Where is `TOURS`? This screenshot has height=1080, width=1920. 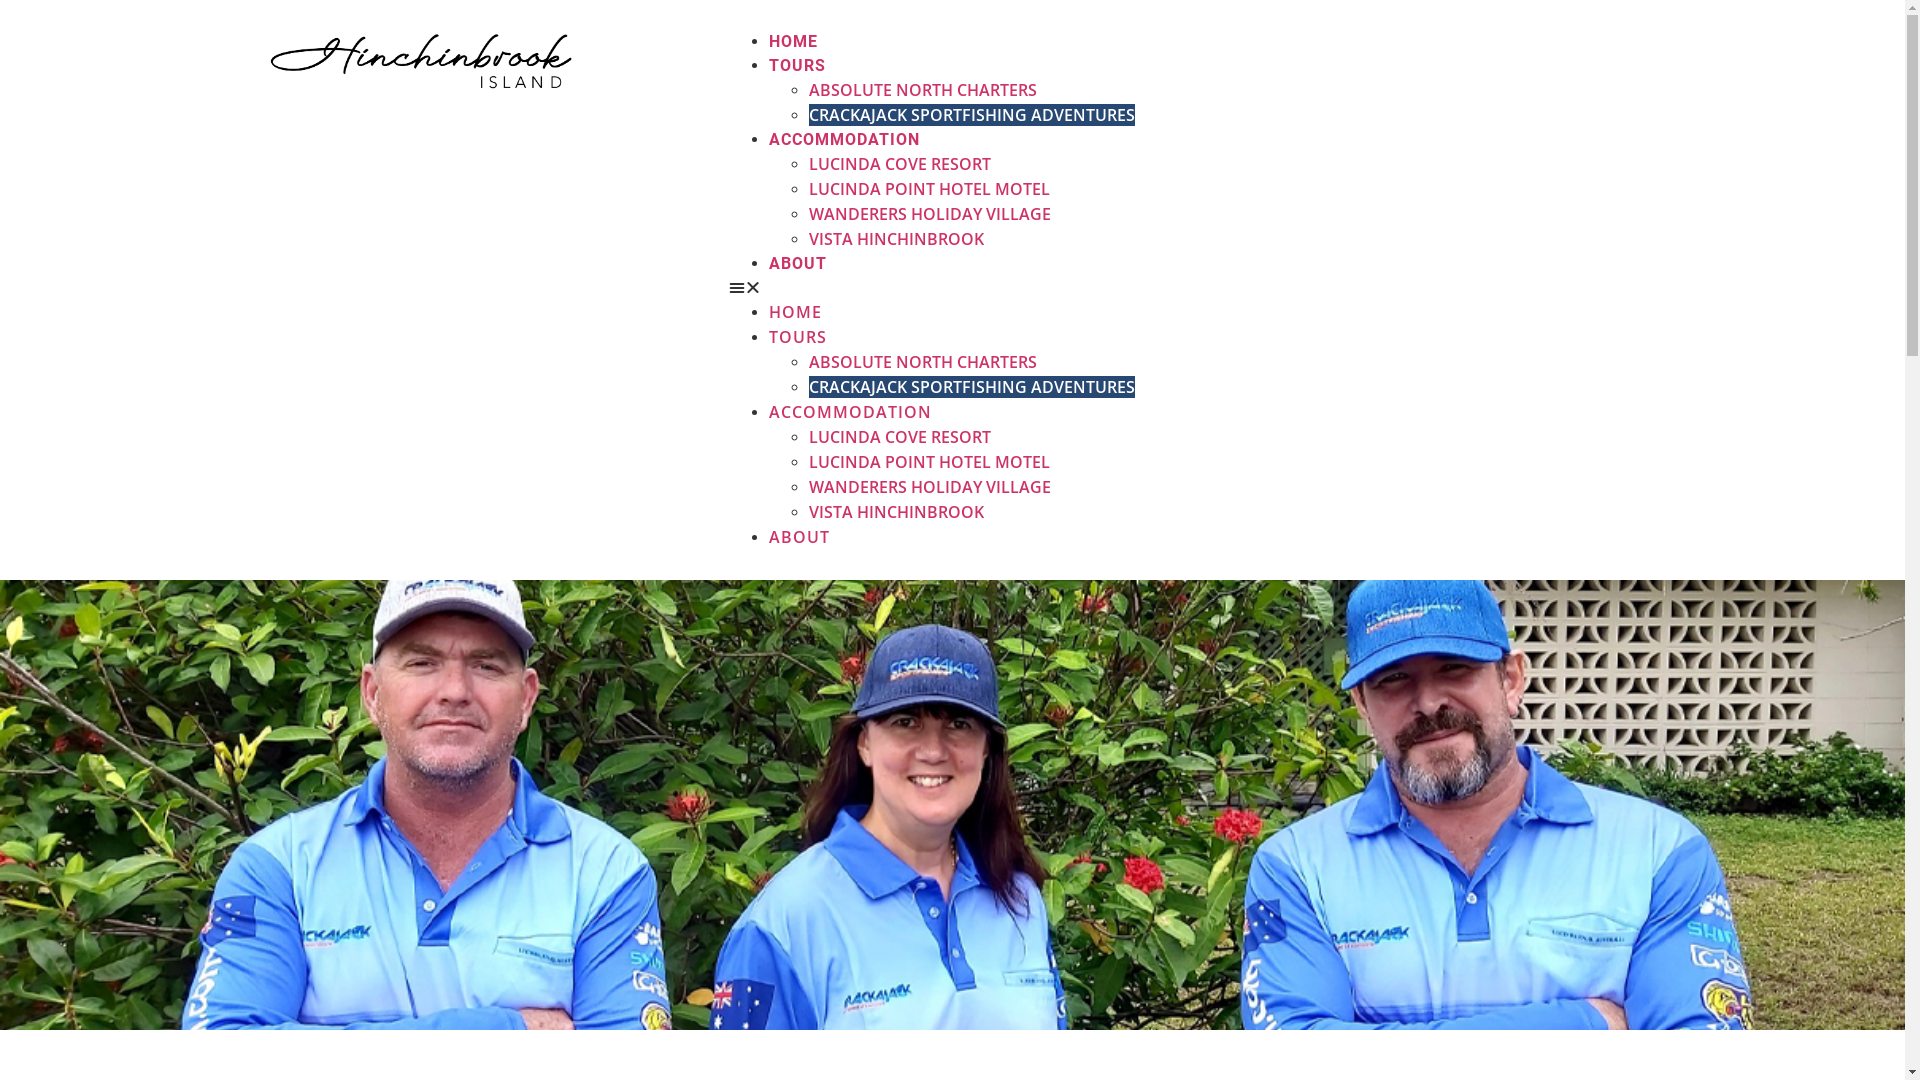 TOURS is located at coordinates (798, 66).